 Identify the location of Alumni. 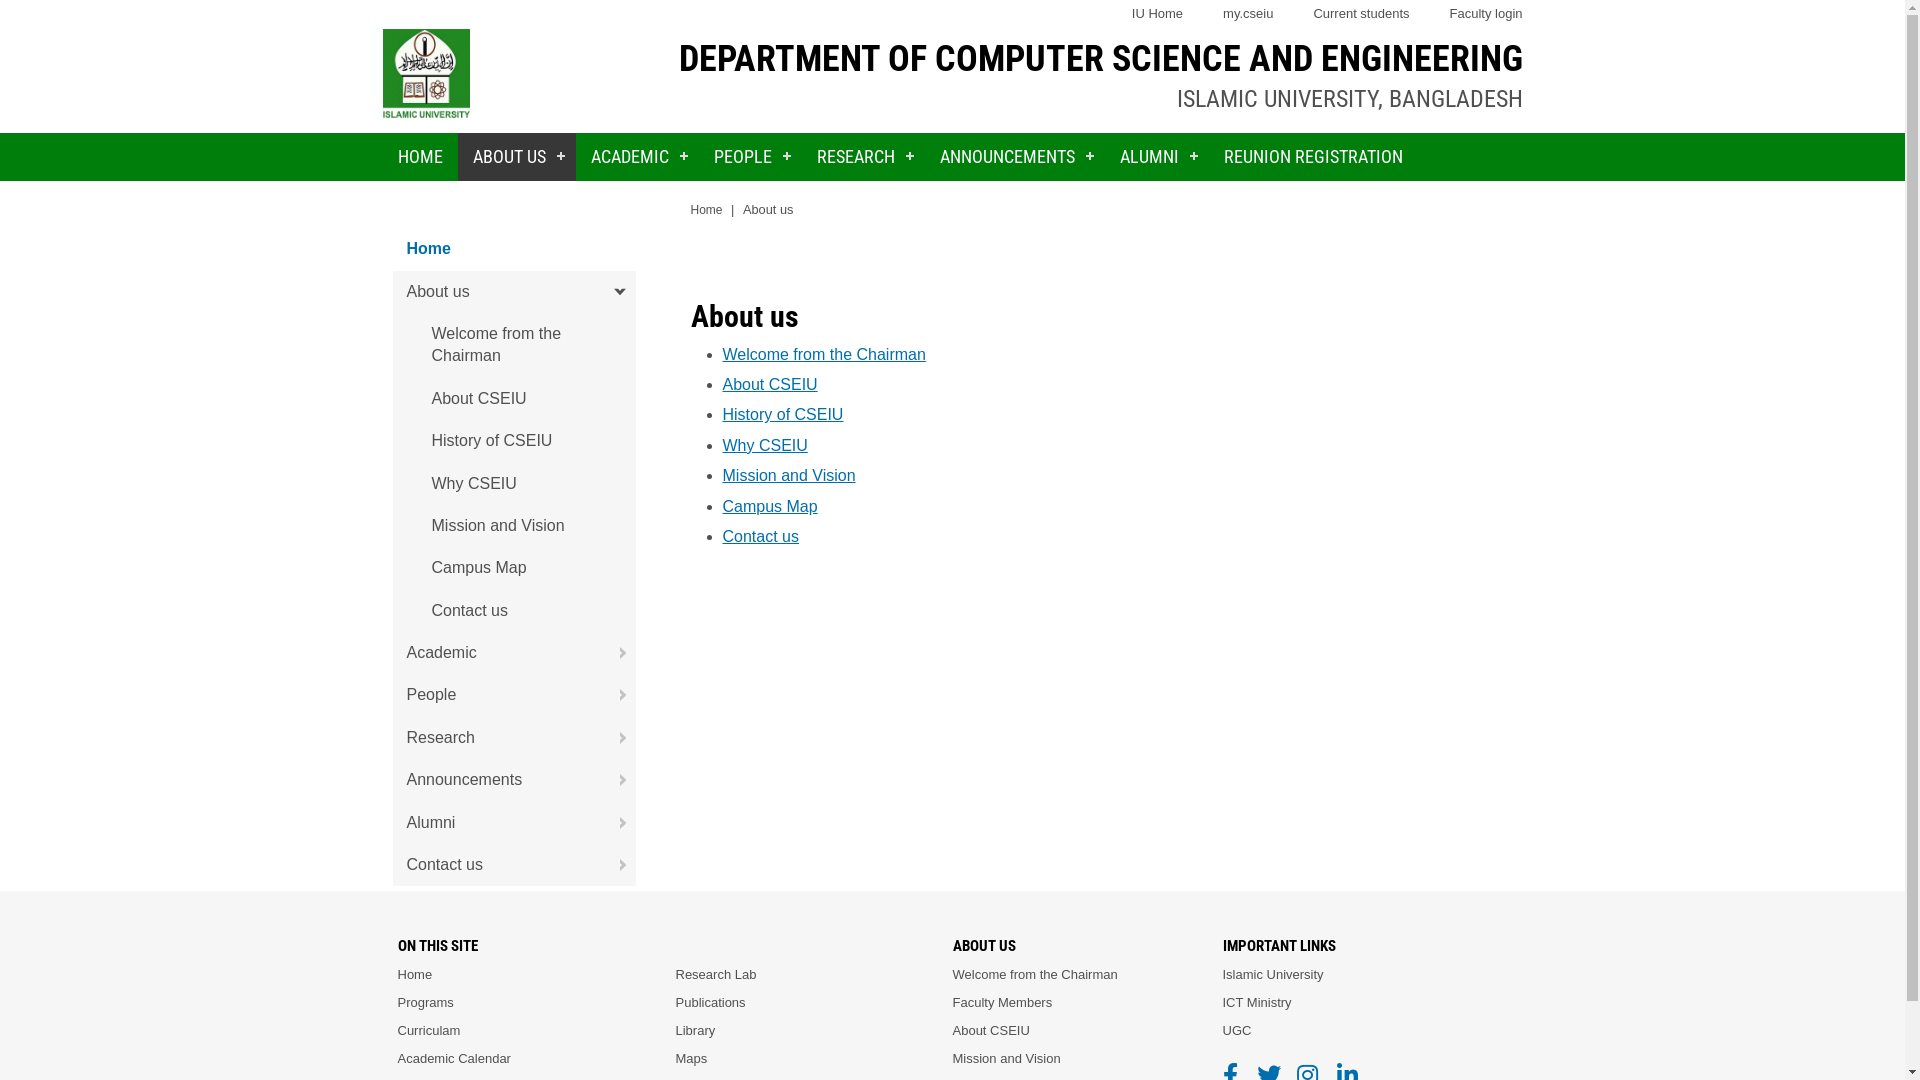
(514, 823).